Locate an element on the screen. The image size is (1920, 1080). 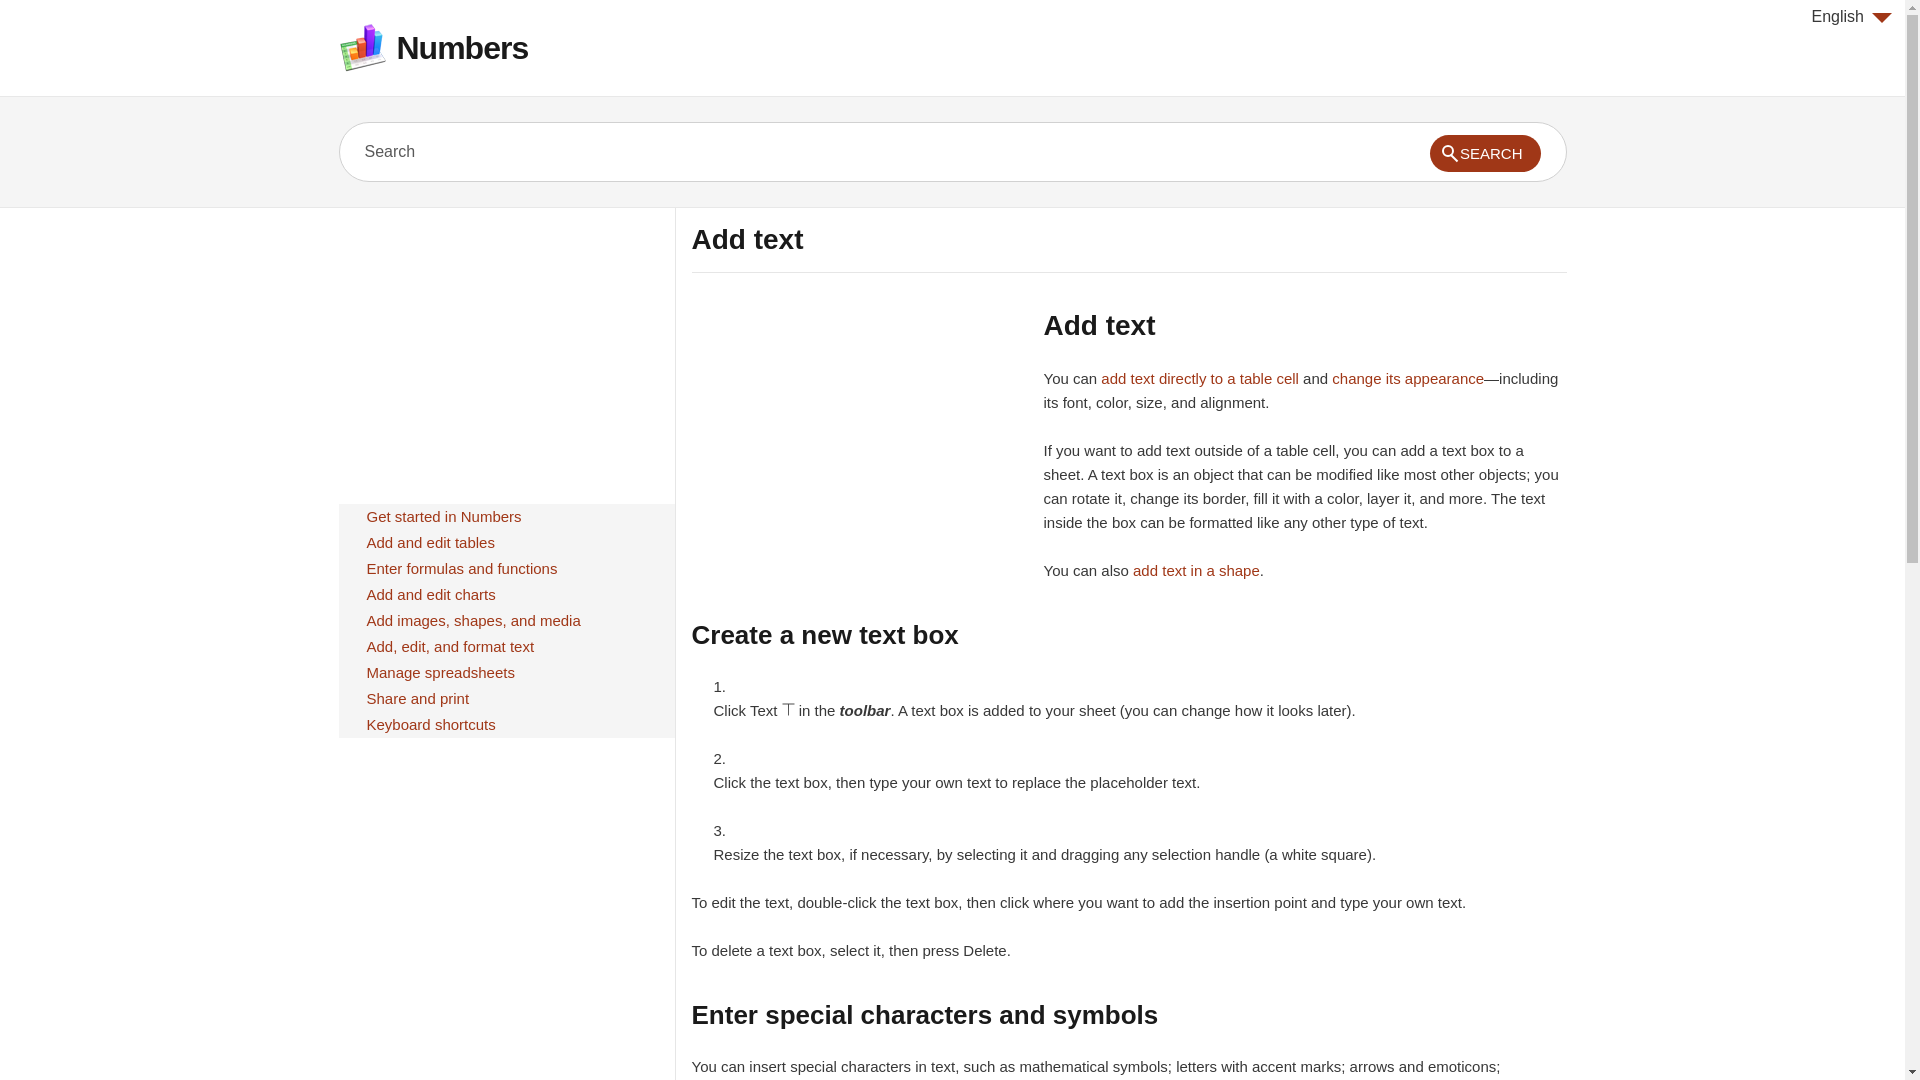
Search is located at coordinates (830, 152).